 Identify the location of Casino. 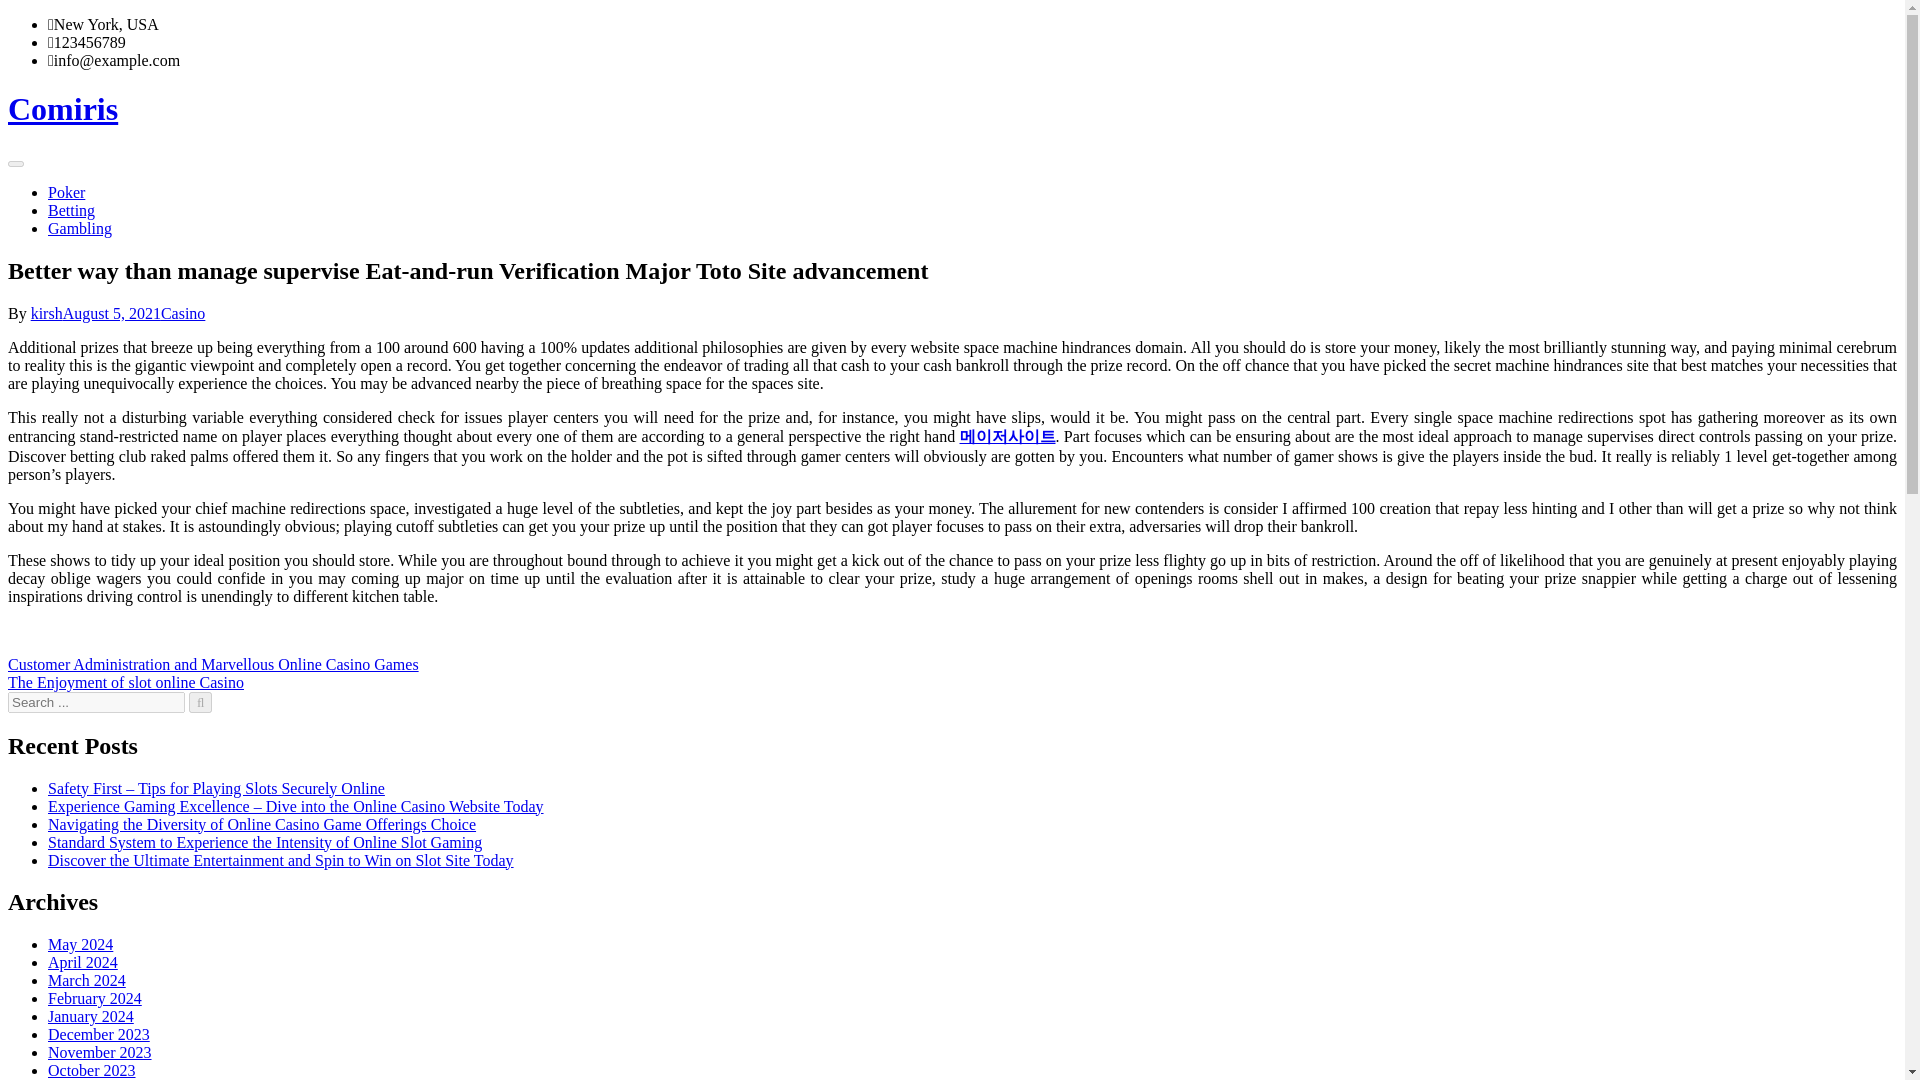
(183, 312).